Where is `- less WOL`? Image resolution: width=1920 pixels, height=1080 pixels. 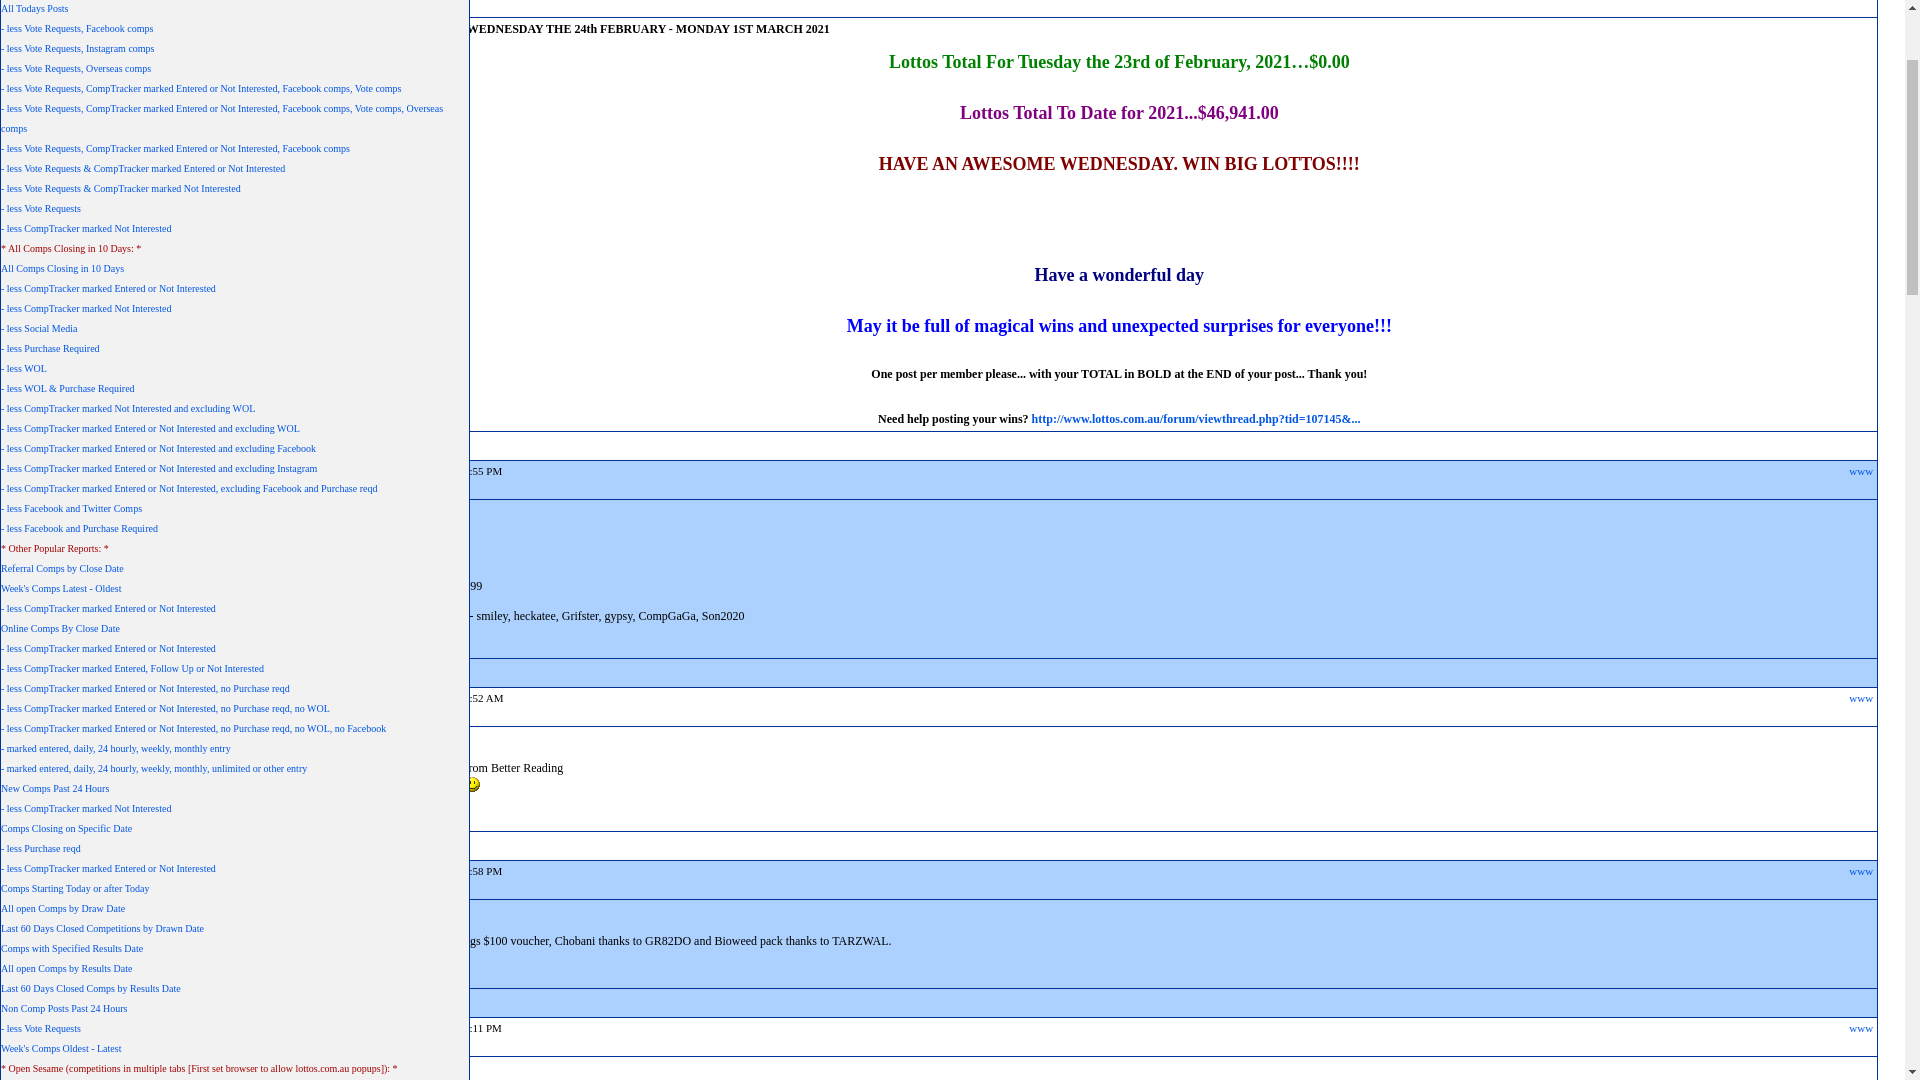 - less WOL is located at coordinates (24, 578).